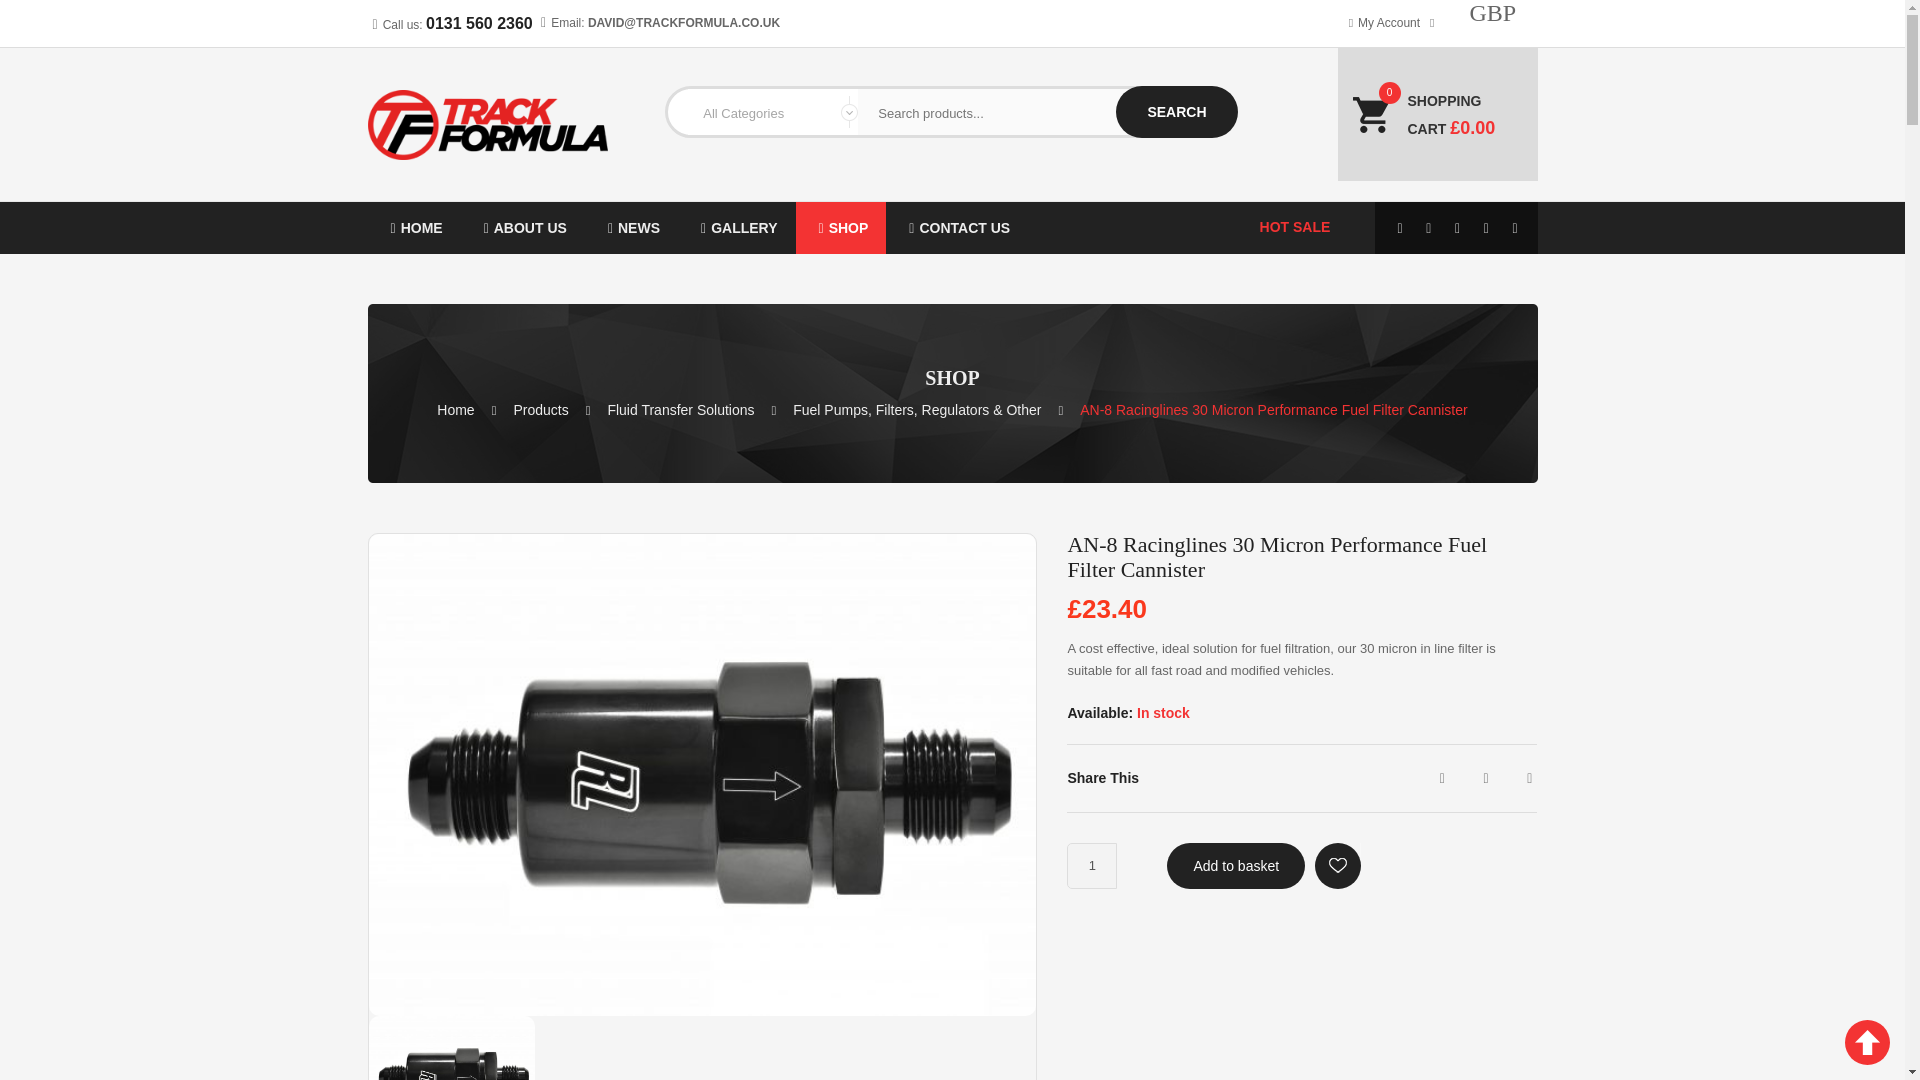 The height and width of the screenshot is (1080, 1920). What do you see at coordinates (522, 227) in the screenshot?
I see `ABOUT US` at bounding box center [522, 227].